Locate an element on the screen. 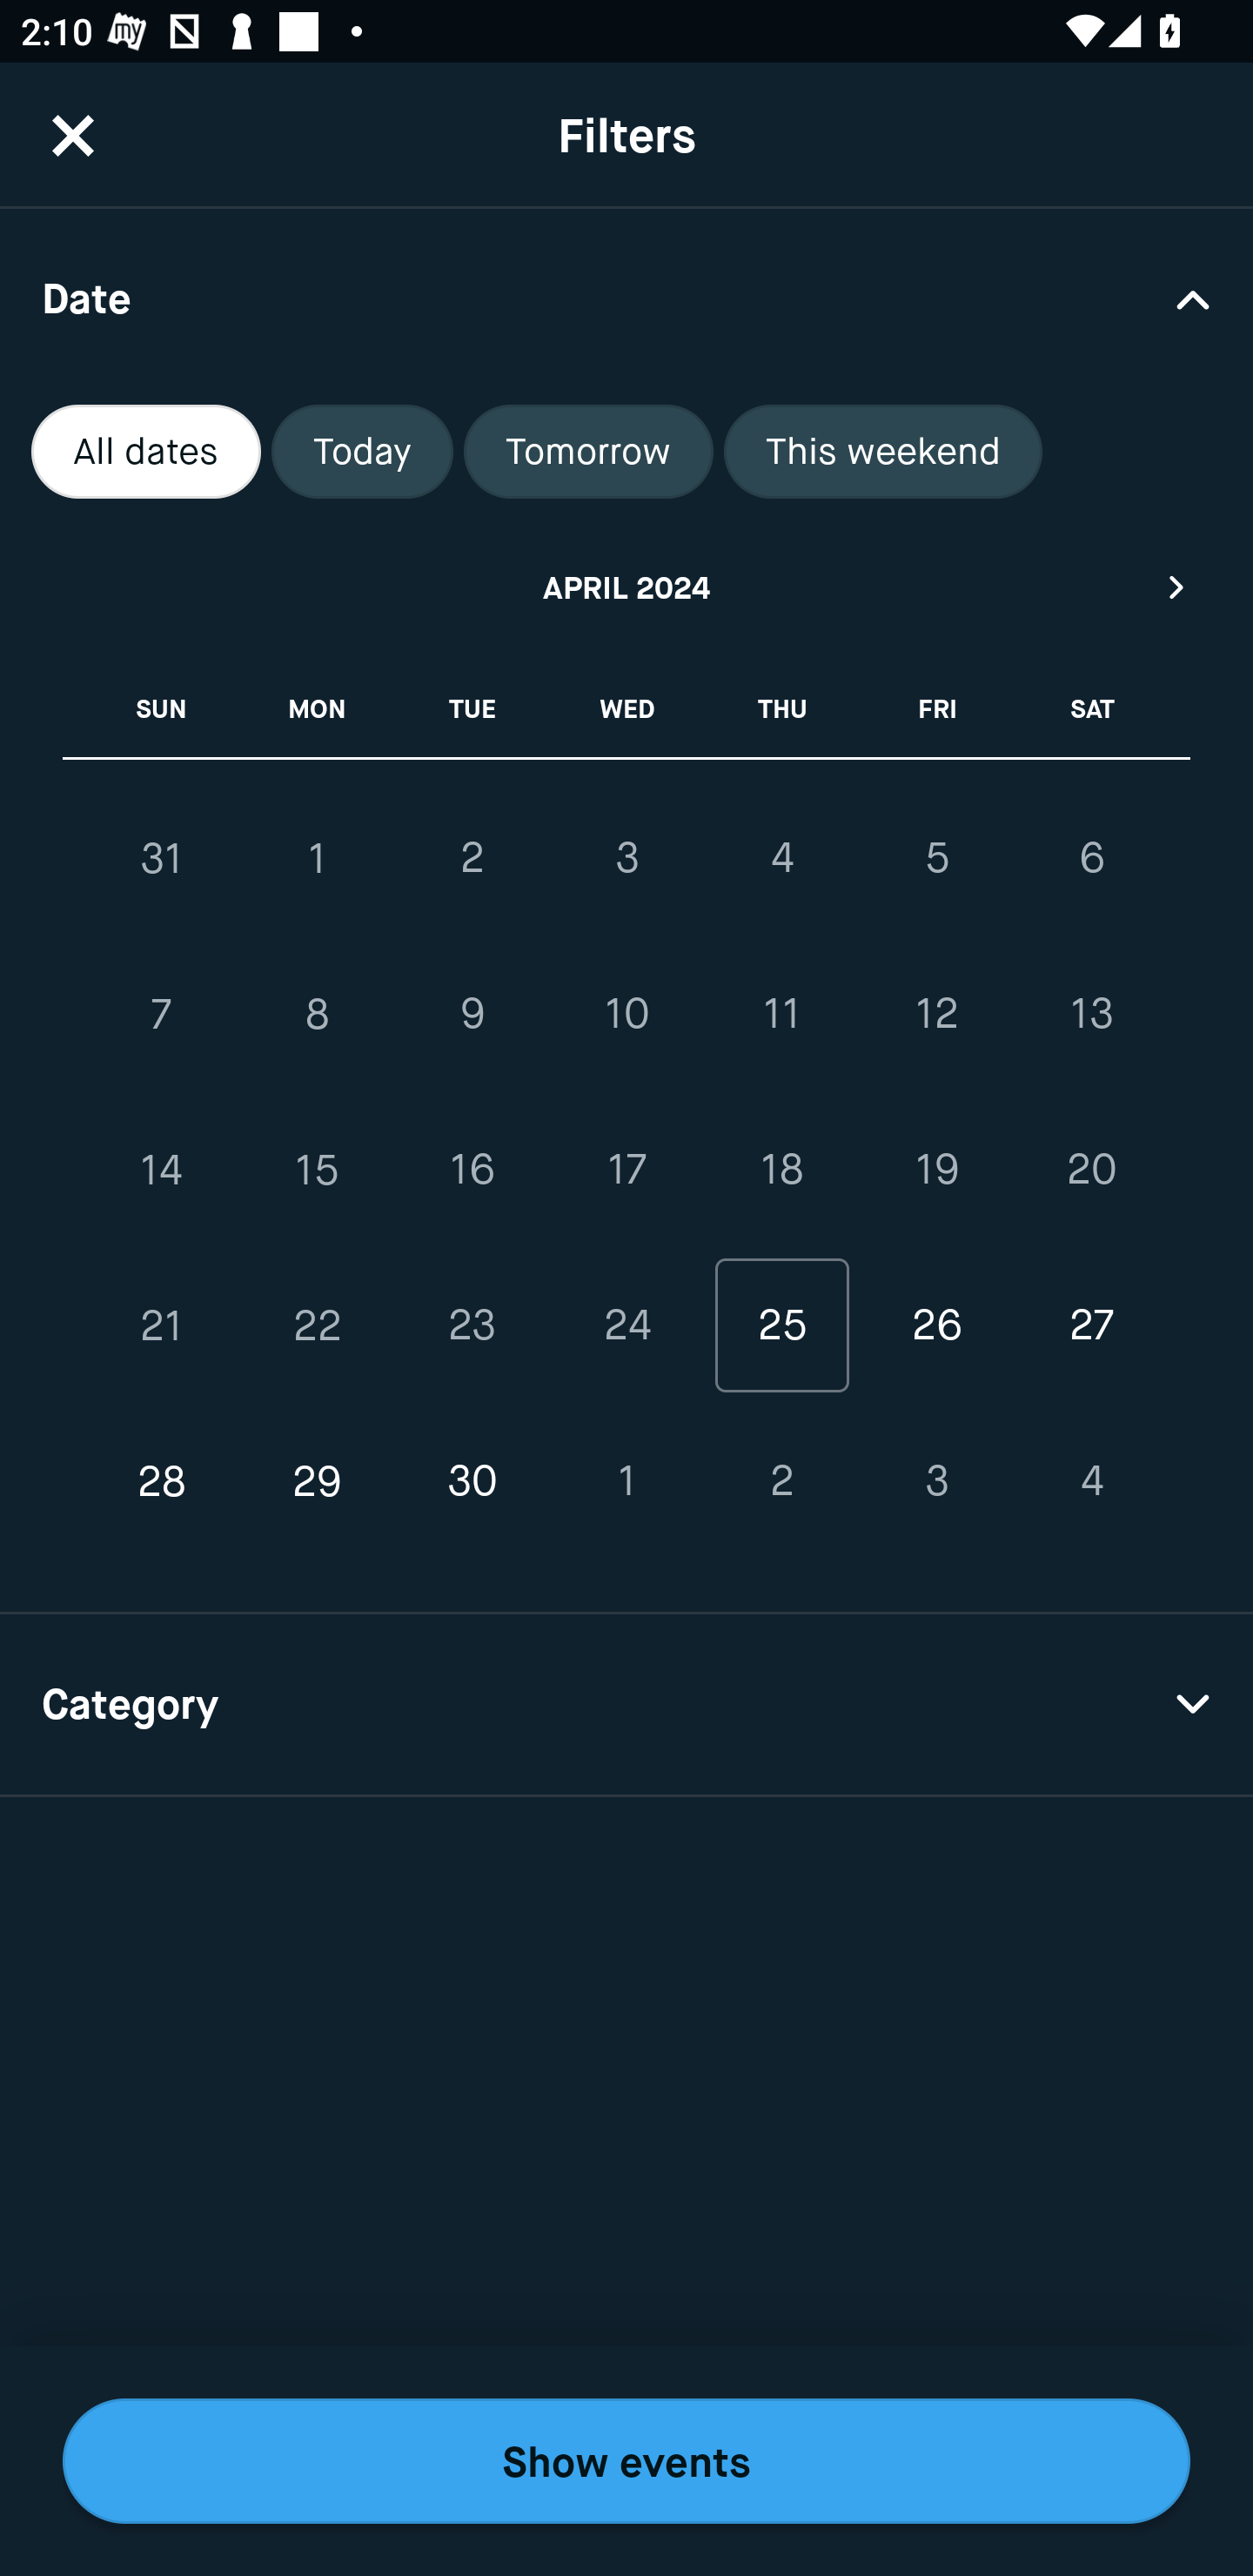 This screenshot has height=2576, width=1253. 3 is located at coordinates (626, 857).